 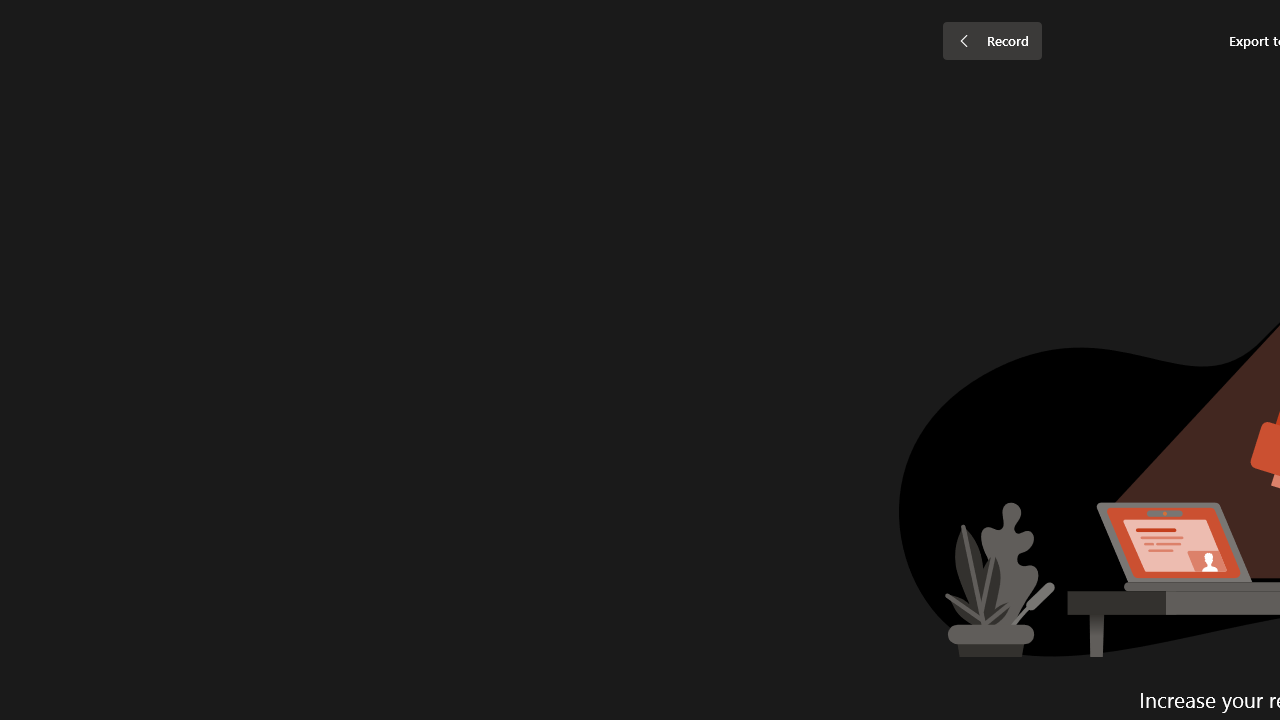 I want to click on Screen Recording, so click(x=290, y=102).